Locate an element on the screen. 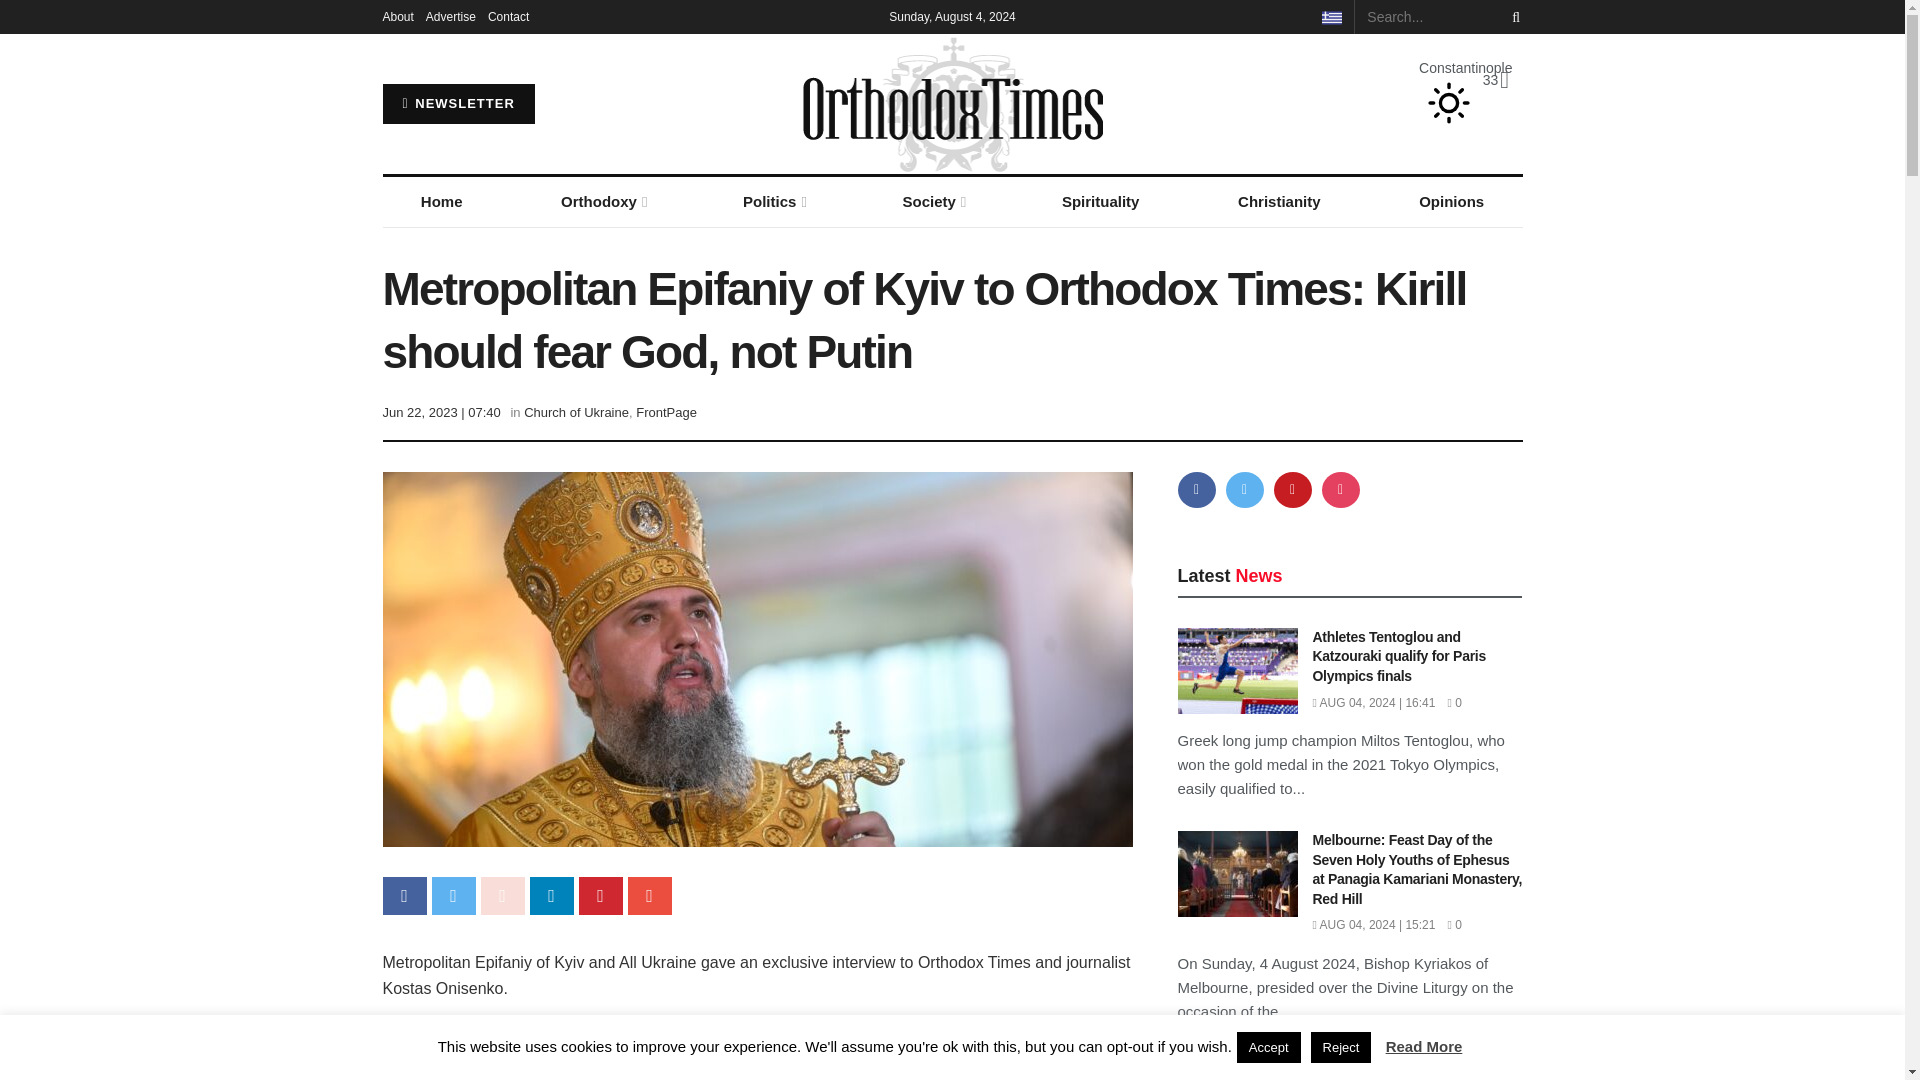 This screenshot has height=1080, width=1920. Spirituality is located at coordinates (1100, 202).